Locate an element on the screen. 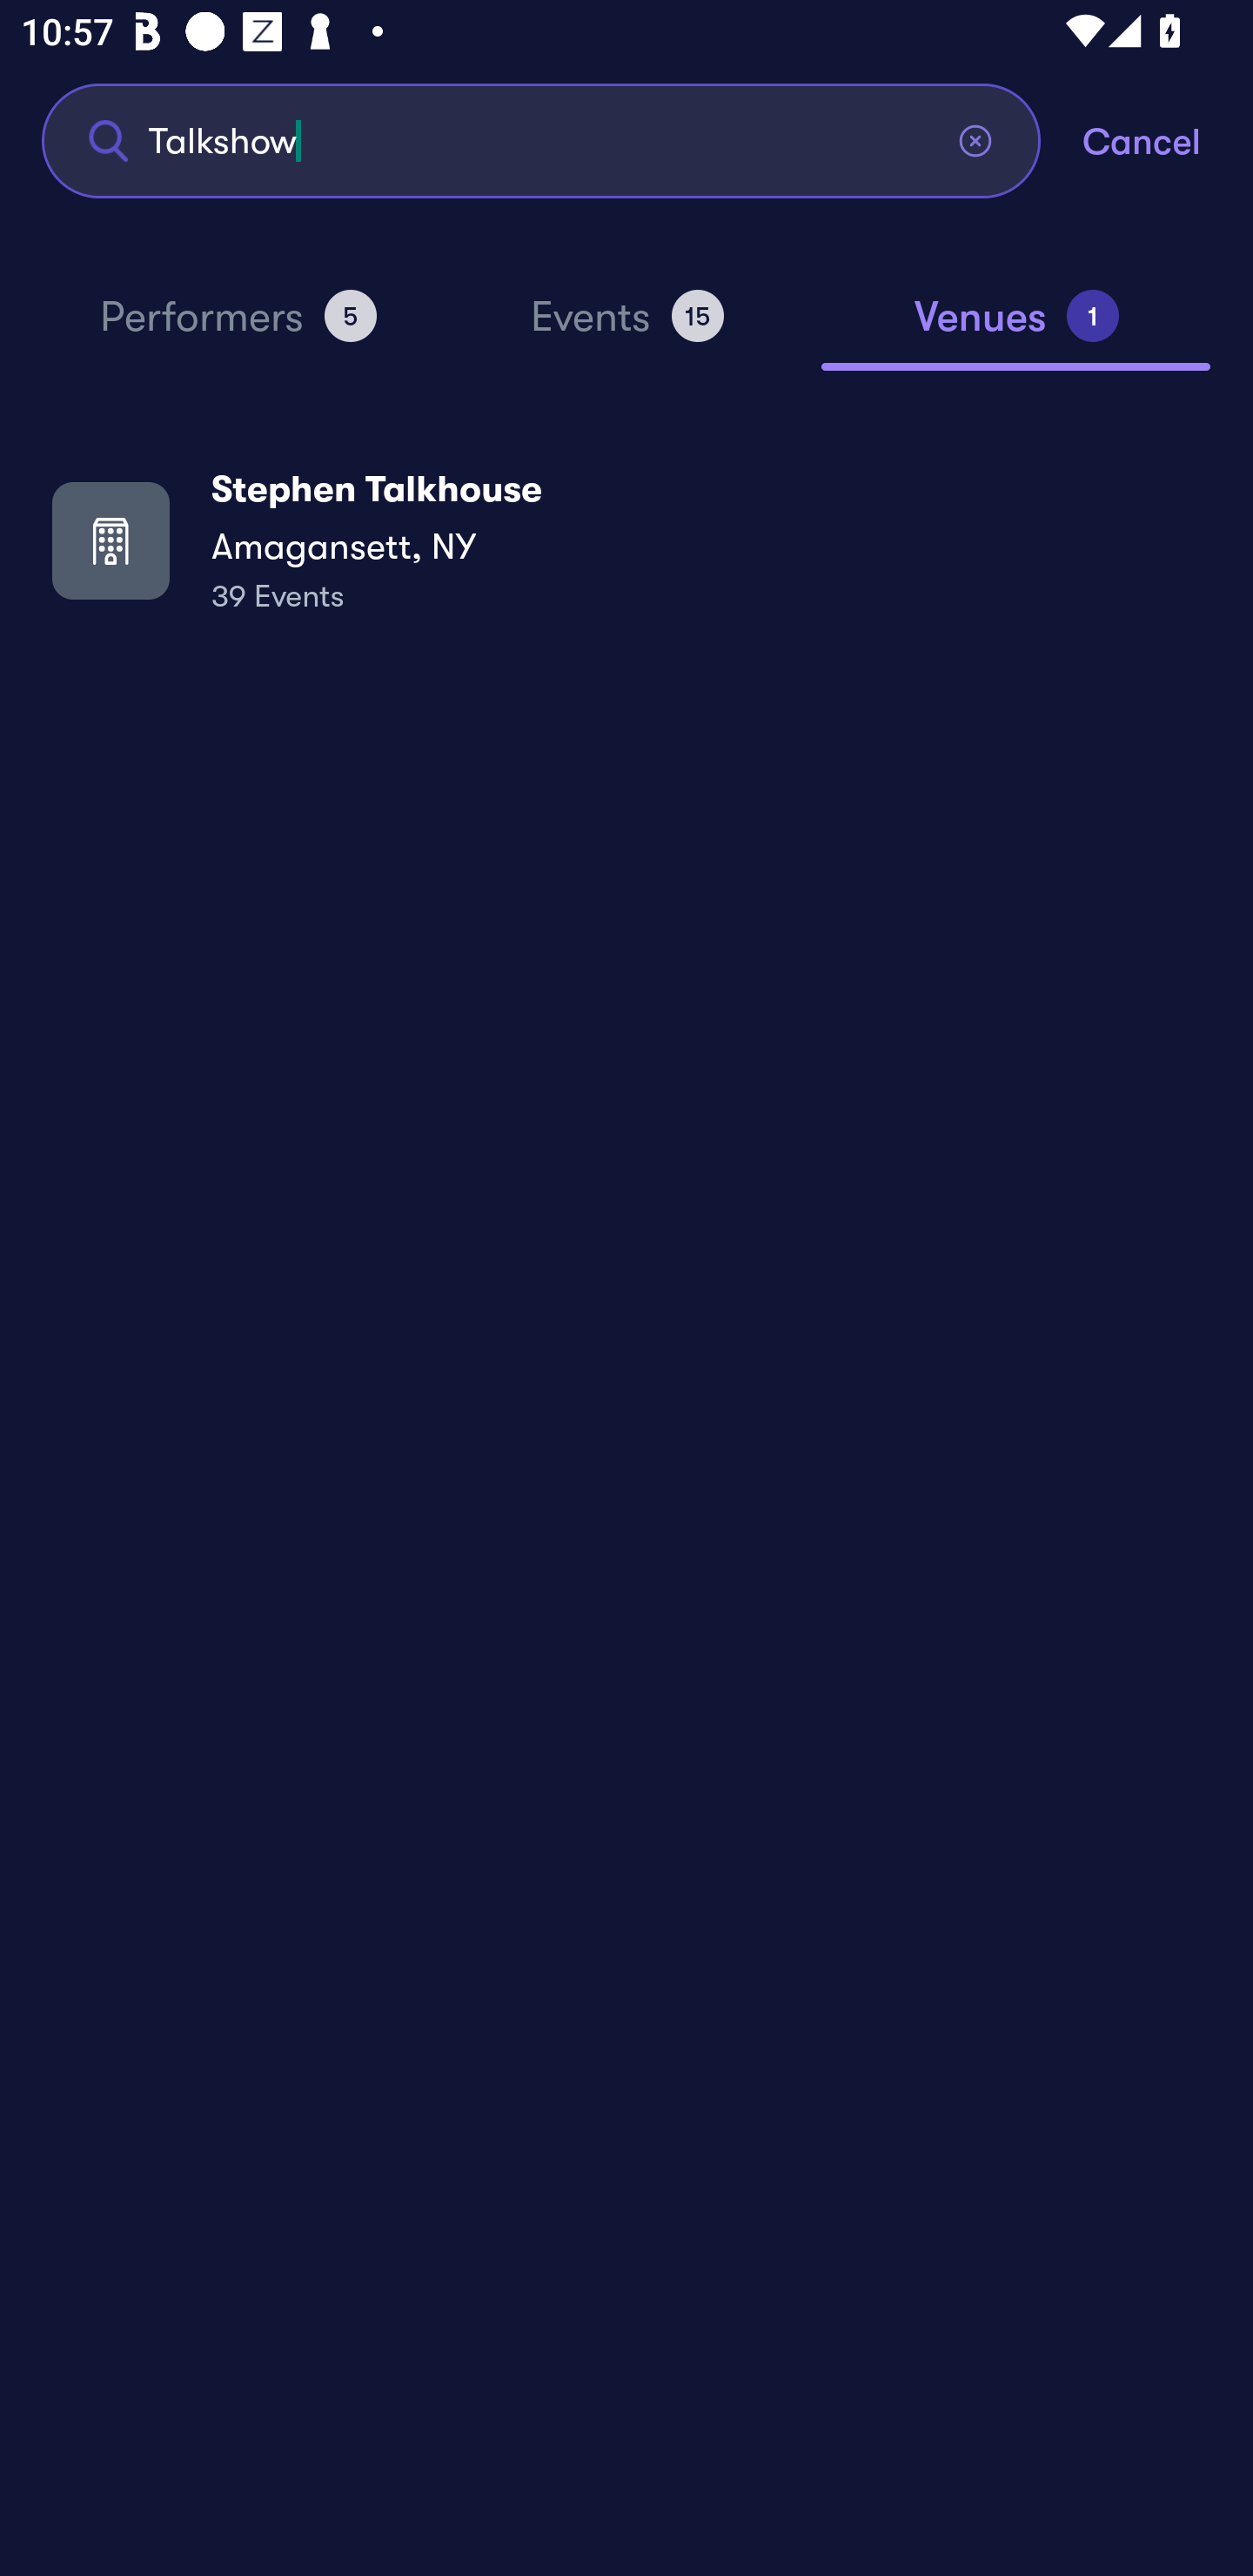  Performers 5 is located at coordinates (238, 329).